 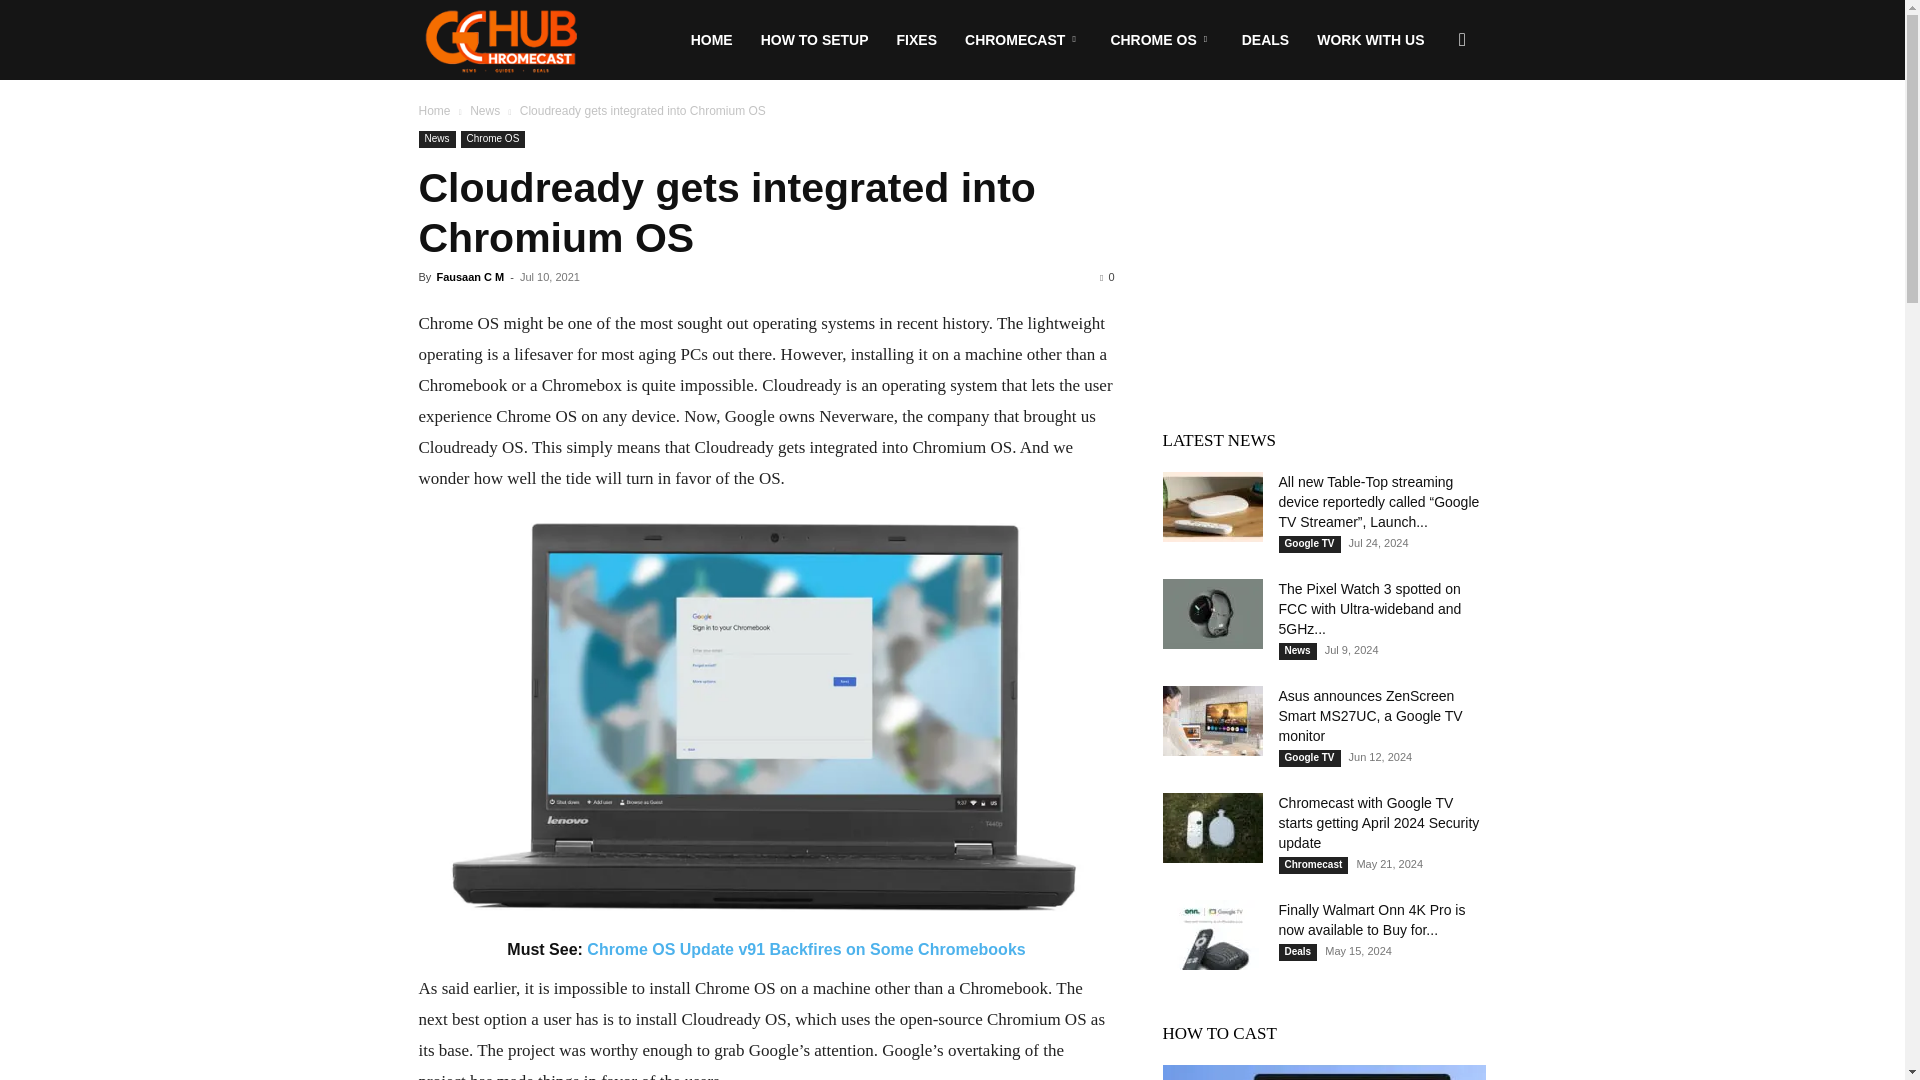 What do you see at coordinates (436, 138) in the screenshot?
I see `News` at bounding box center [436, 138].